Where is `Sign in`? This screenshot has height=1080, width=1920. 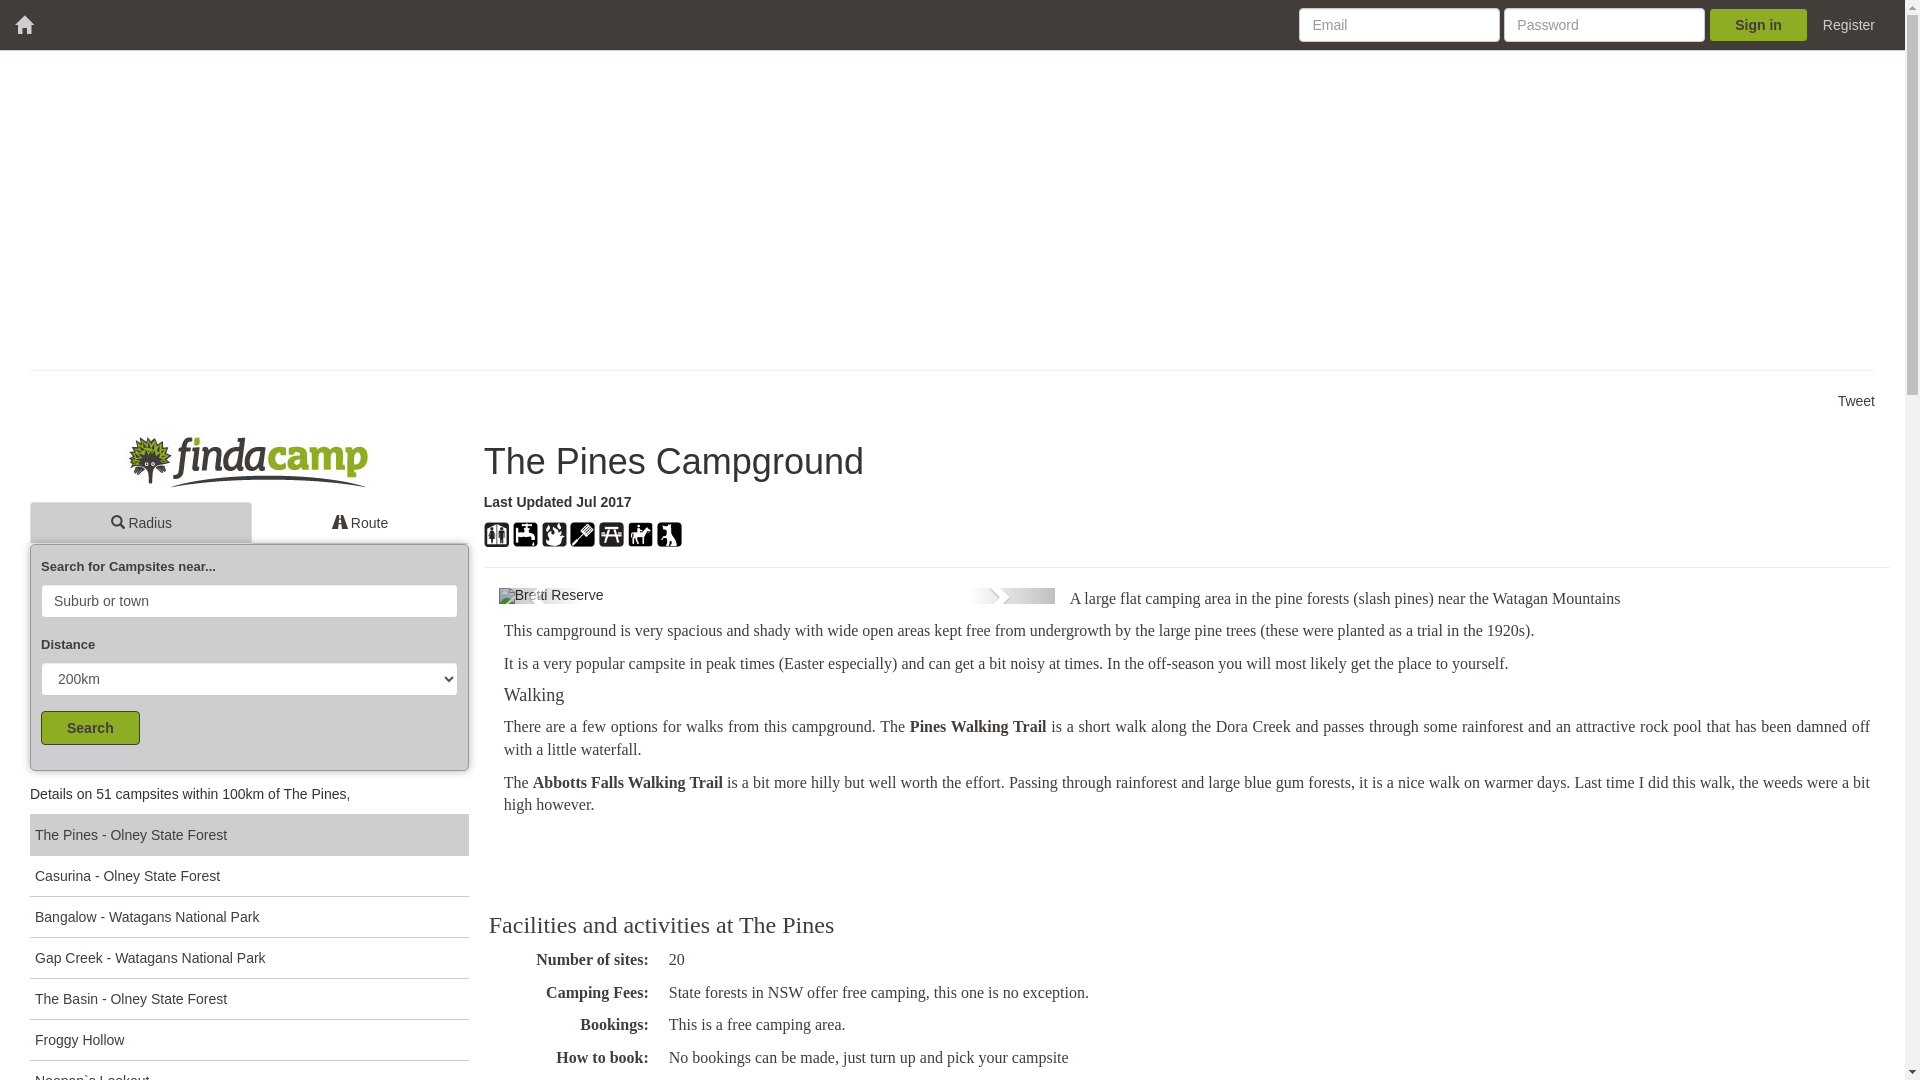
Sign in is located at coordinates (1758, 25).